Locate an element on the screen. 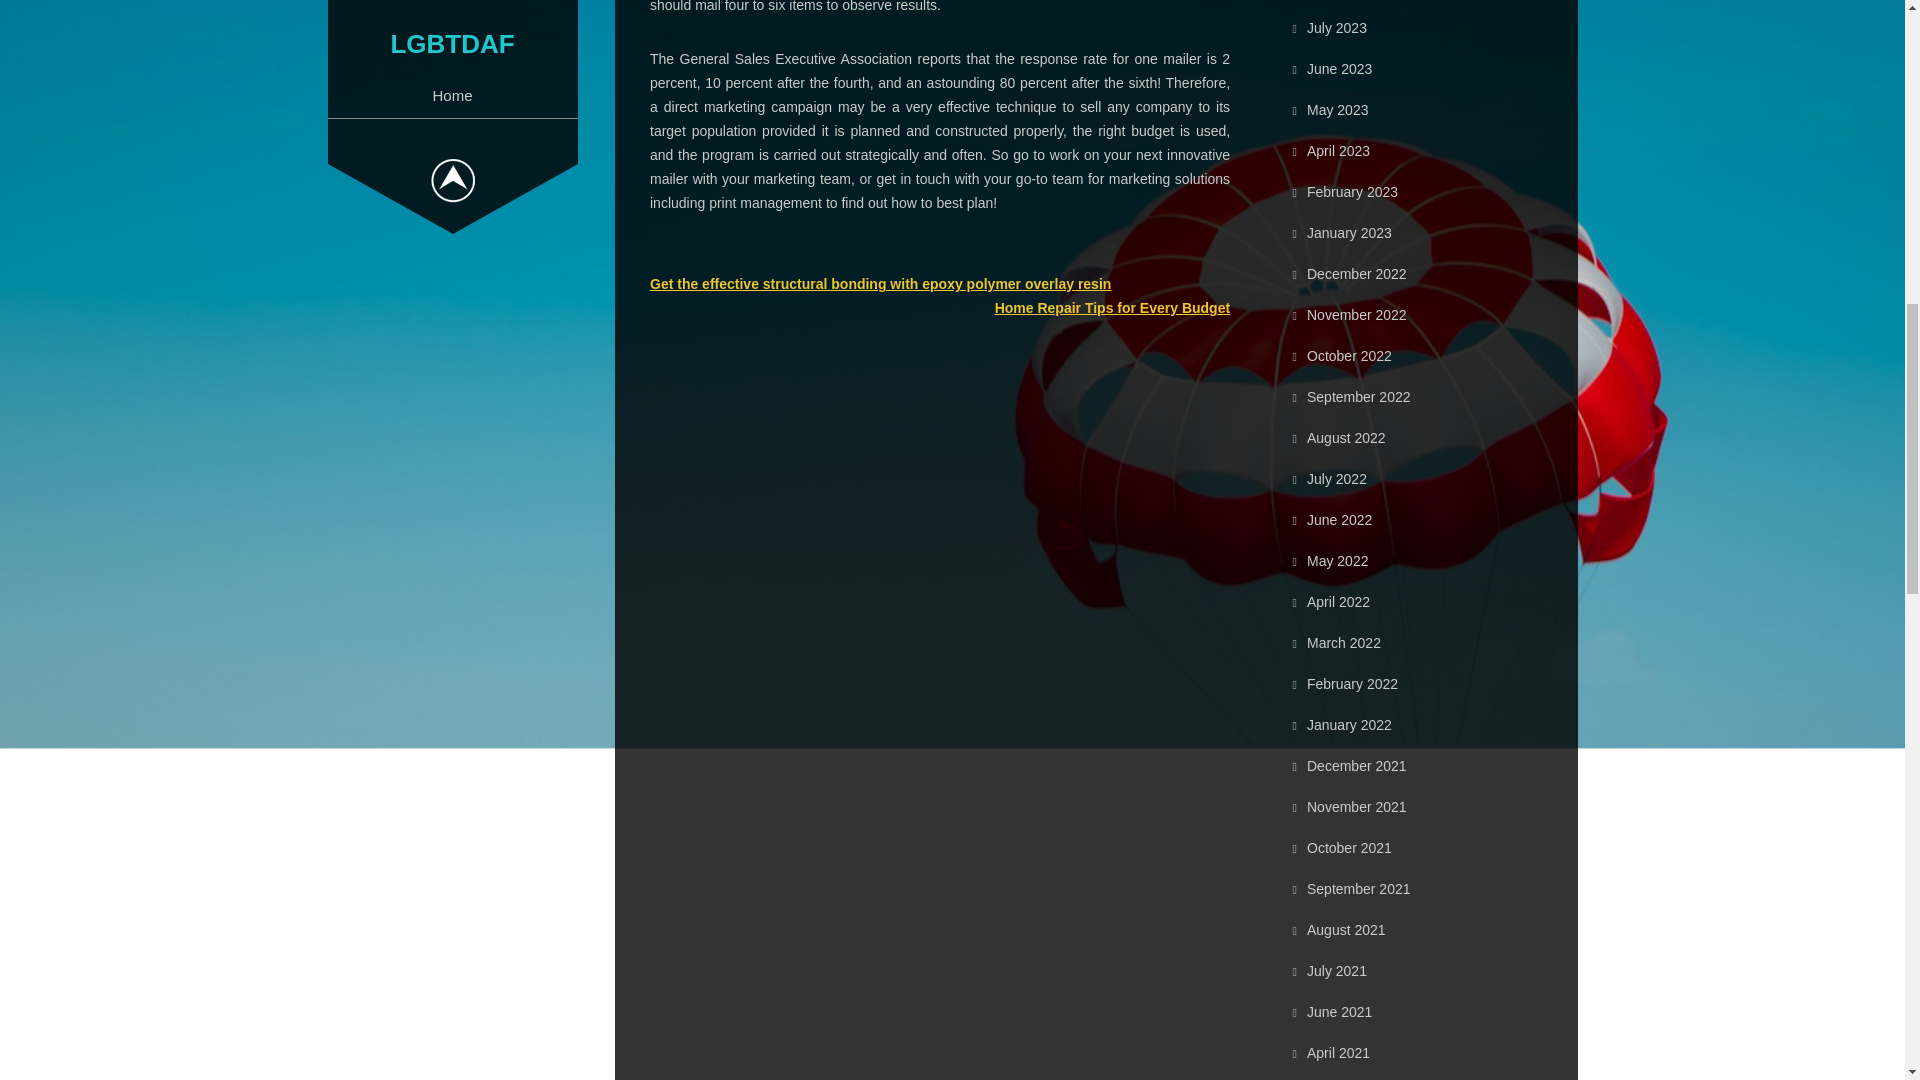  November 2022 is located at coordinates (1357, 314).